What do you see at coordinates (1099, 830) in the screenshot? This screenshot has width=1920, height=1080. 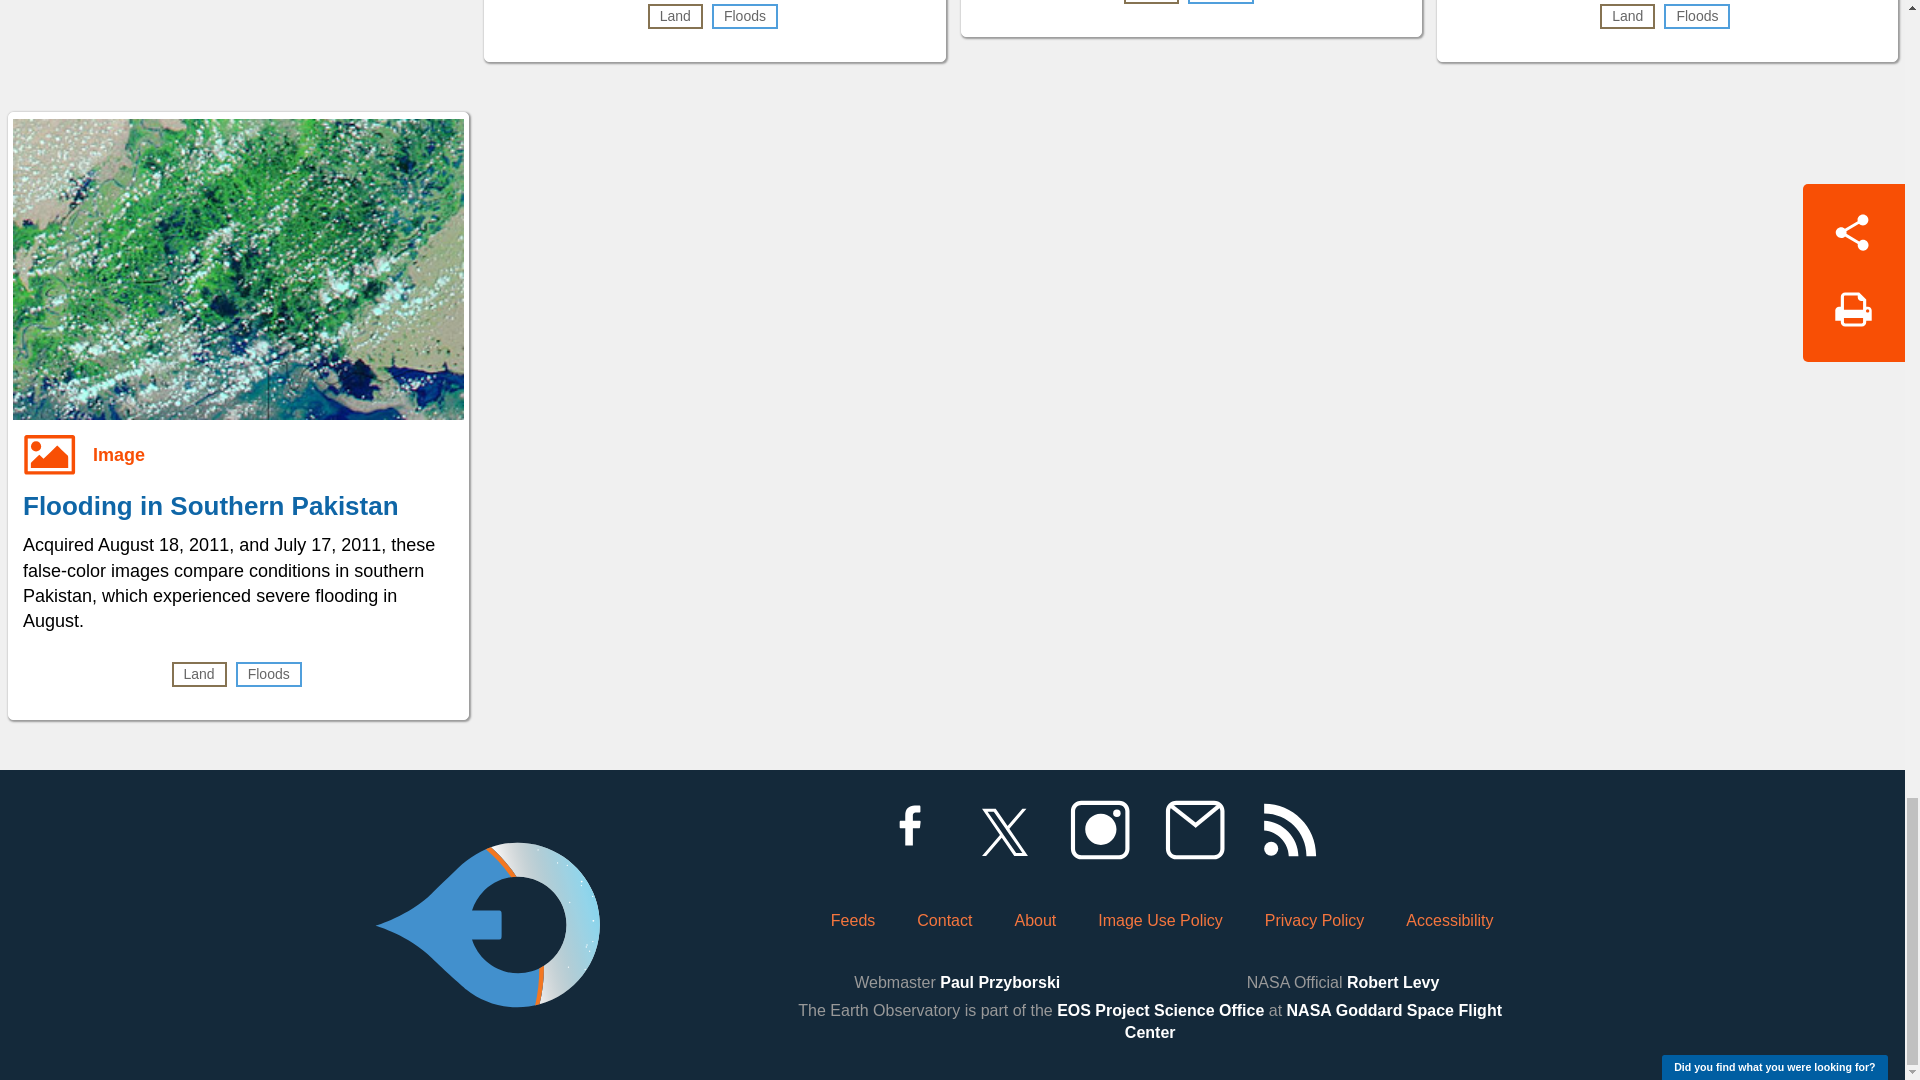 I see `Instagram` at bounding box center [1099, 830].